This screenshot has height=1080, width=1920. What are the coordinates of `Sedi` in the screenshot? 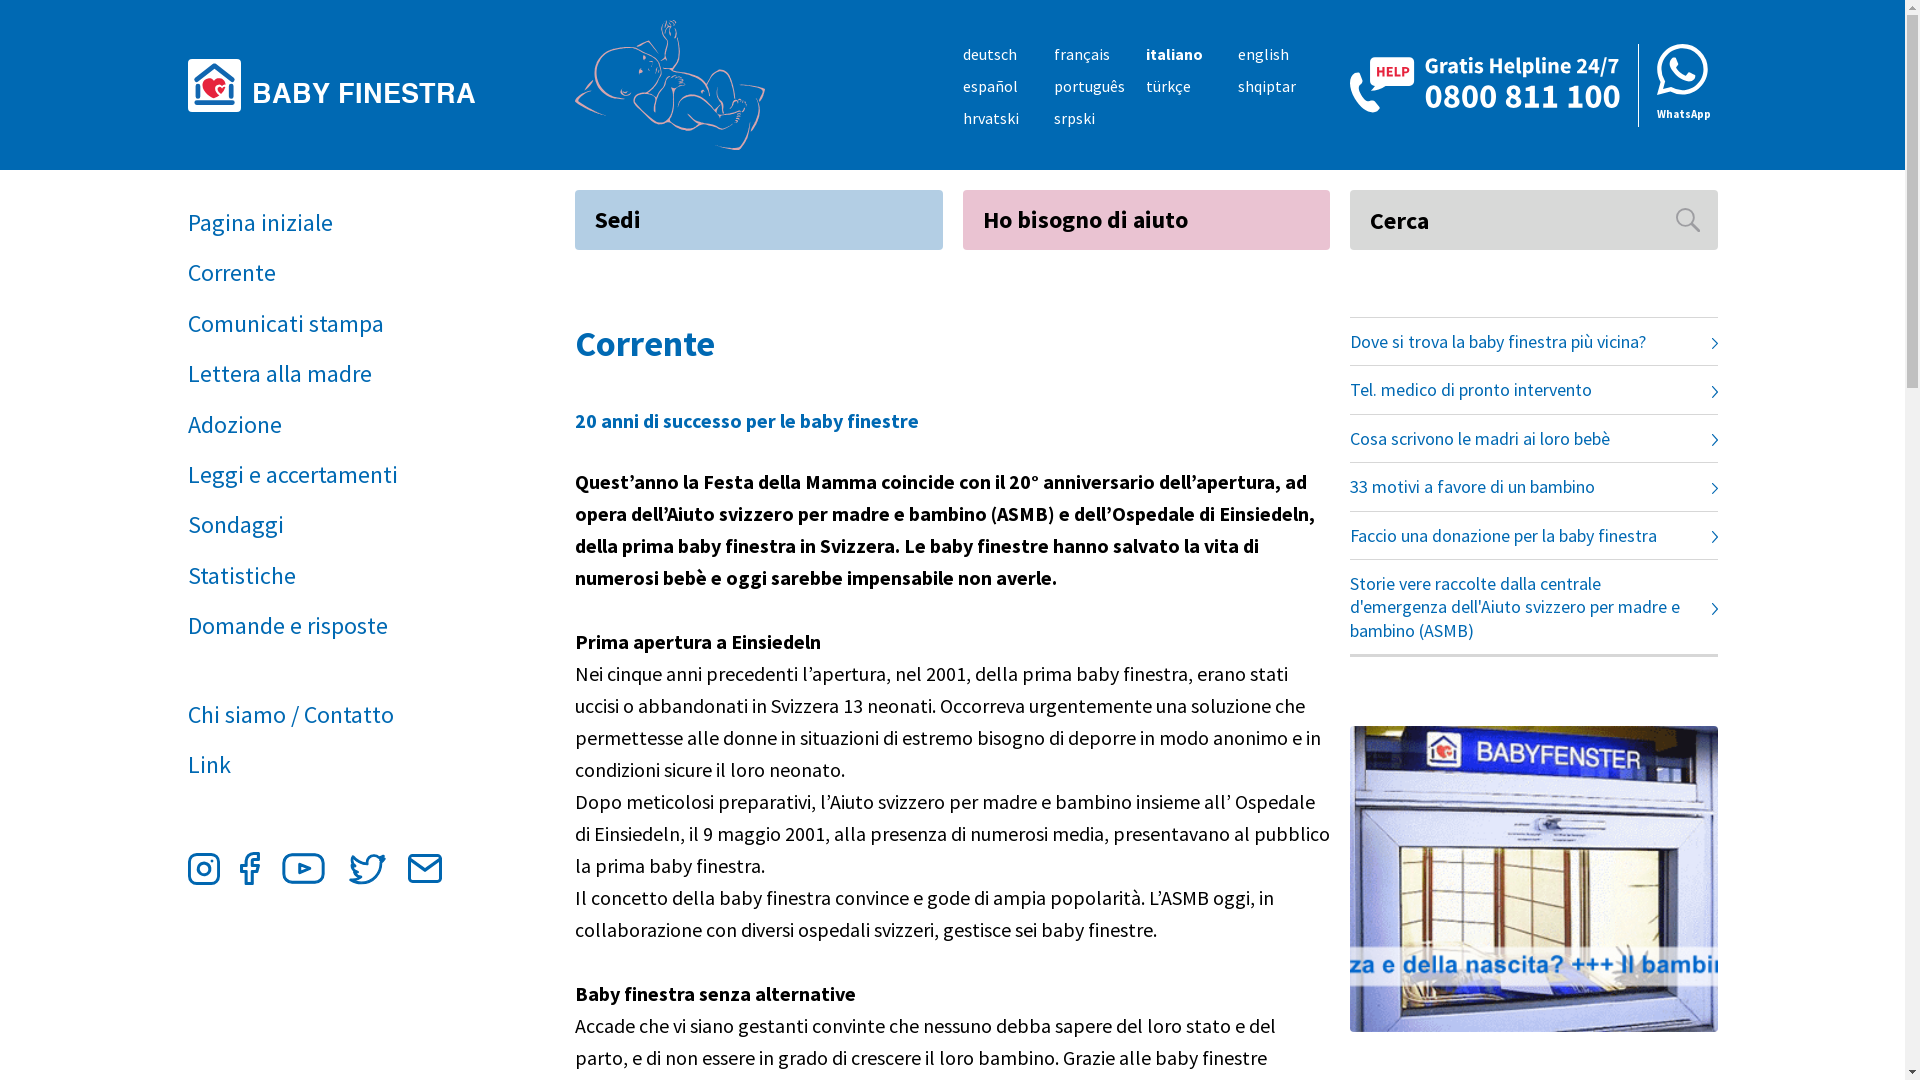 It's located at (759, 220).